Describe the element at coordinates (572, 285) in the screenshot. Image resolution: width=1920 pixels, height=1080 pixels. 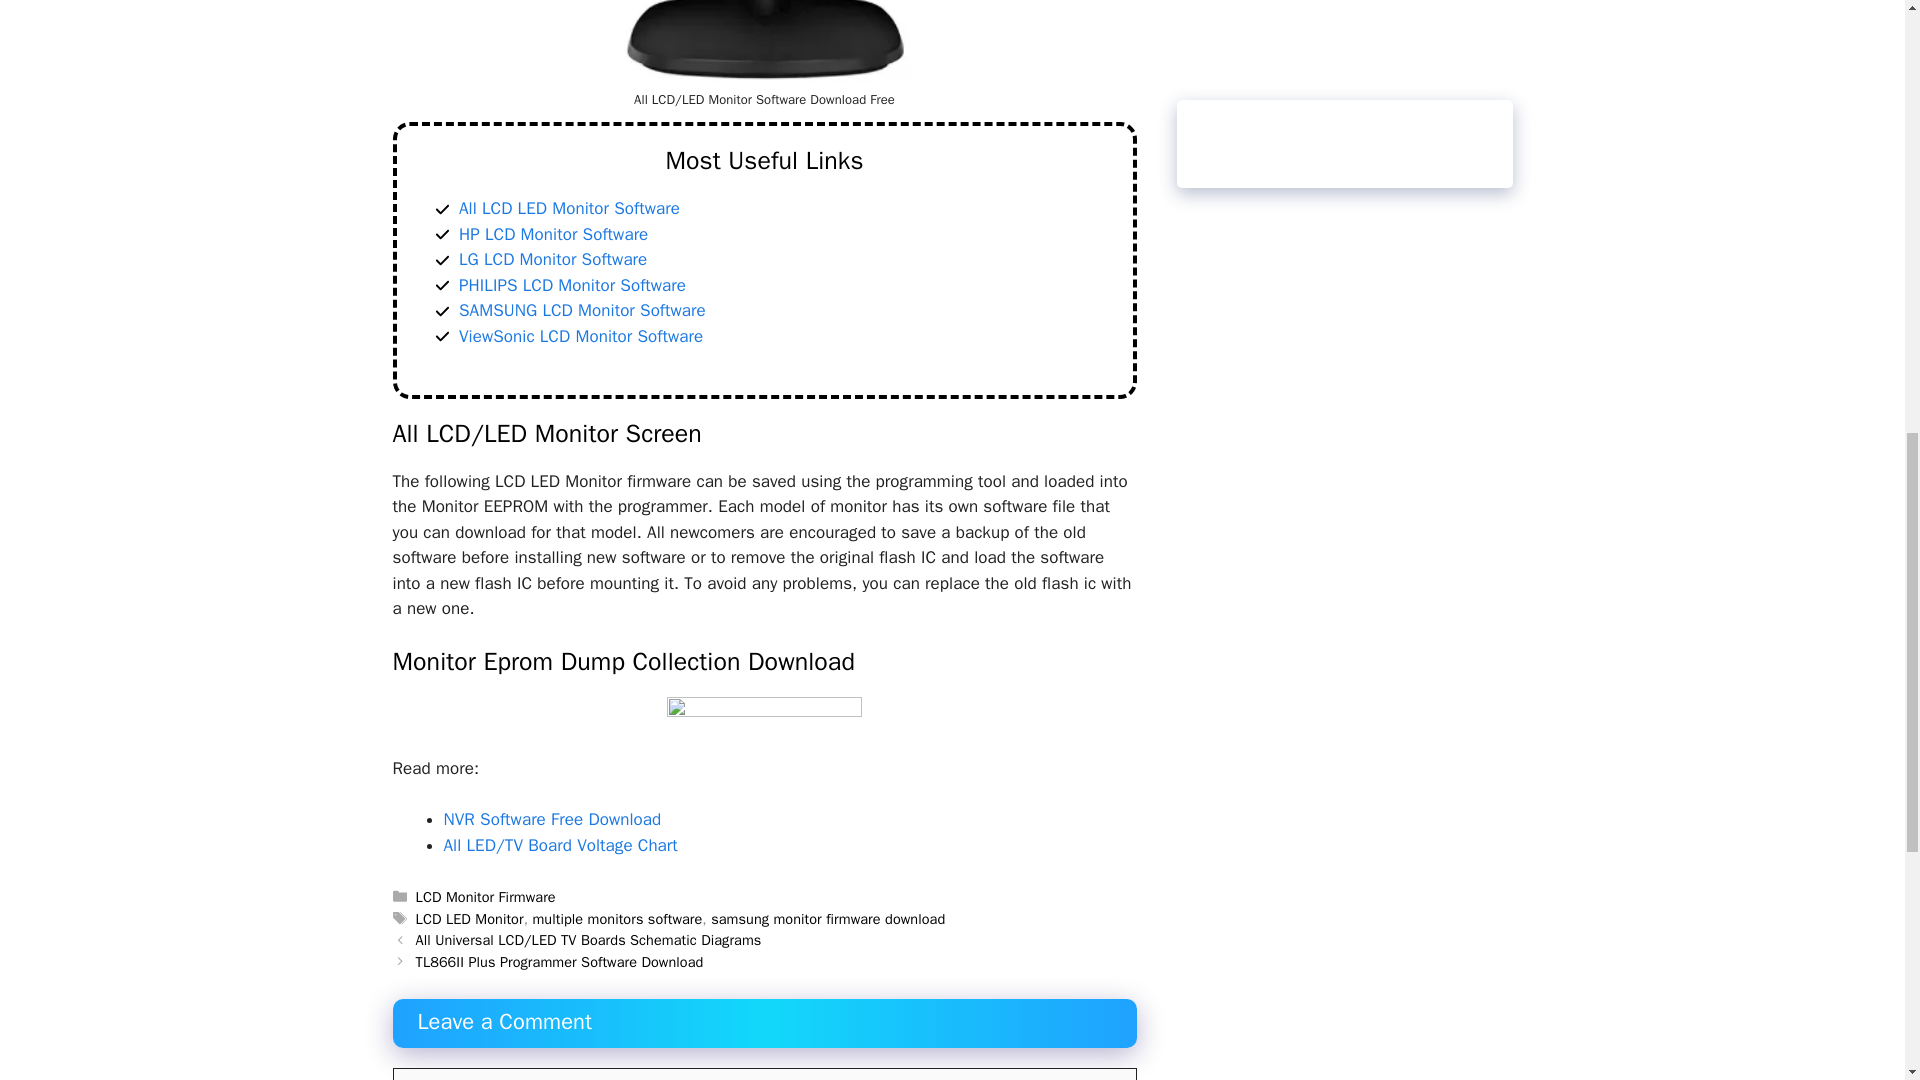
I see `PHILIPS LCD Monitor Software` at that location.